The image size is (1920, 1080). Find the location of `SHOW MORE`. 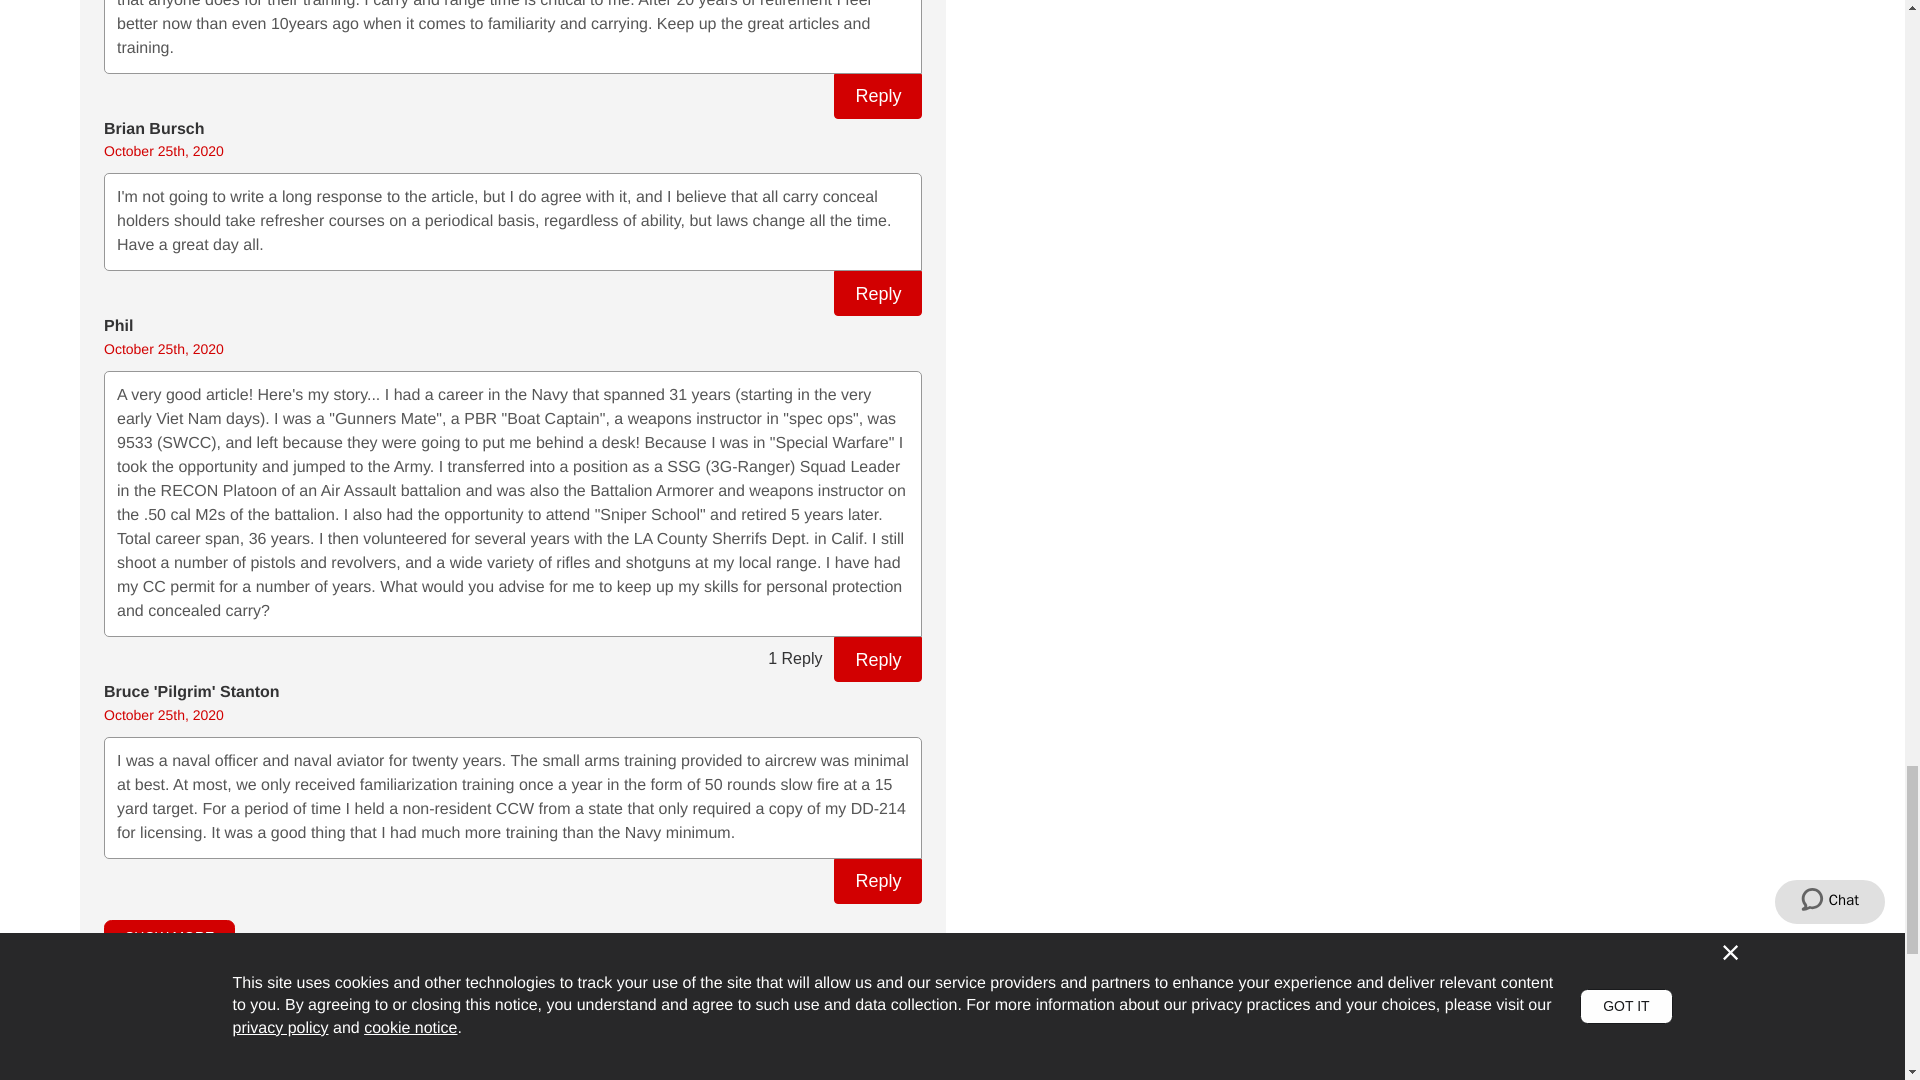

SHOW MORE is located at coordinates (168, 937).